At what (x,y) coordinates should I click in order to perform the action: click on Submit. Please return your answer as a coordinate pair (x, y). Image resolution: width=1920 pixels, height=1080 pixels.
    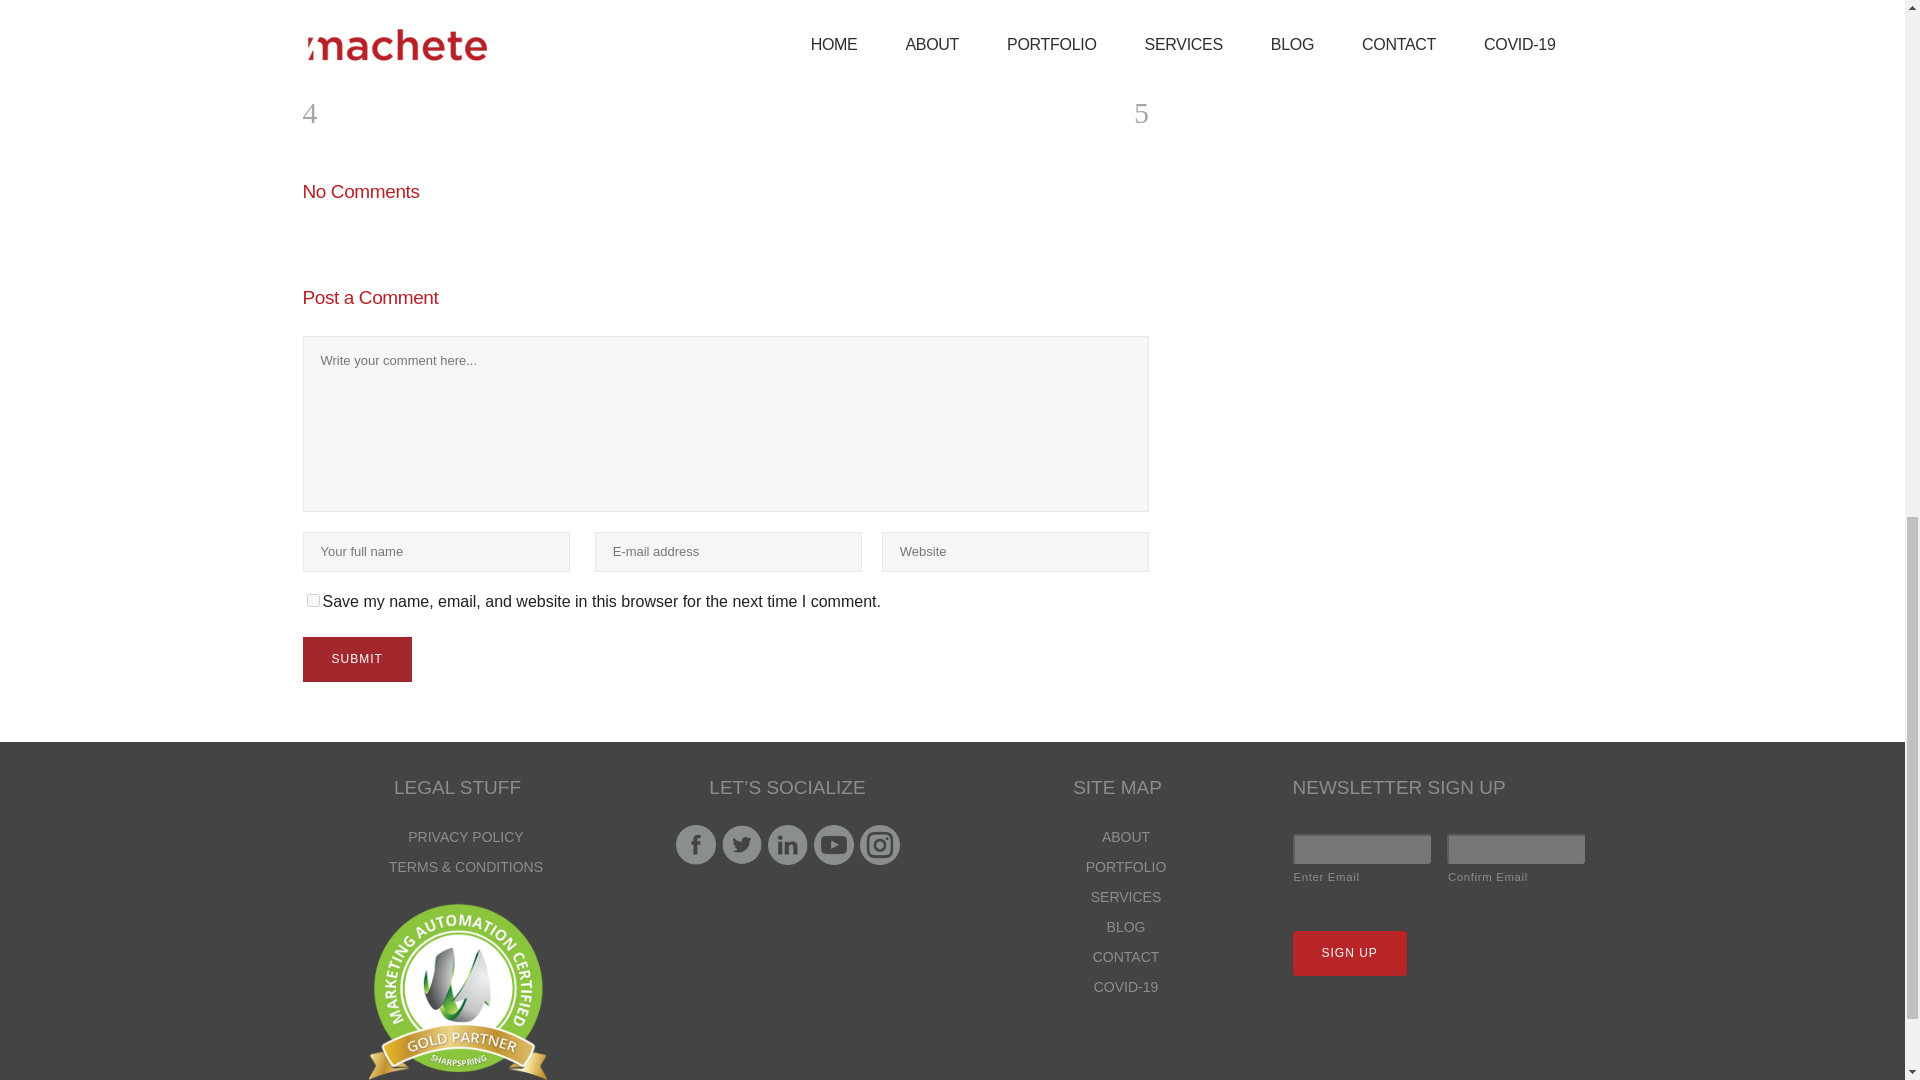
    Looking at the image, I should click on (356, 659).